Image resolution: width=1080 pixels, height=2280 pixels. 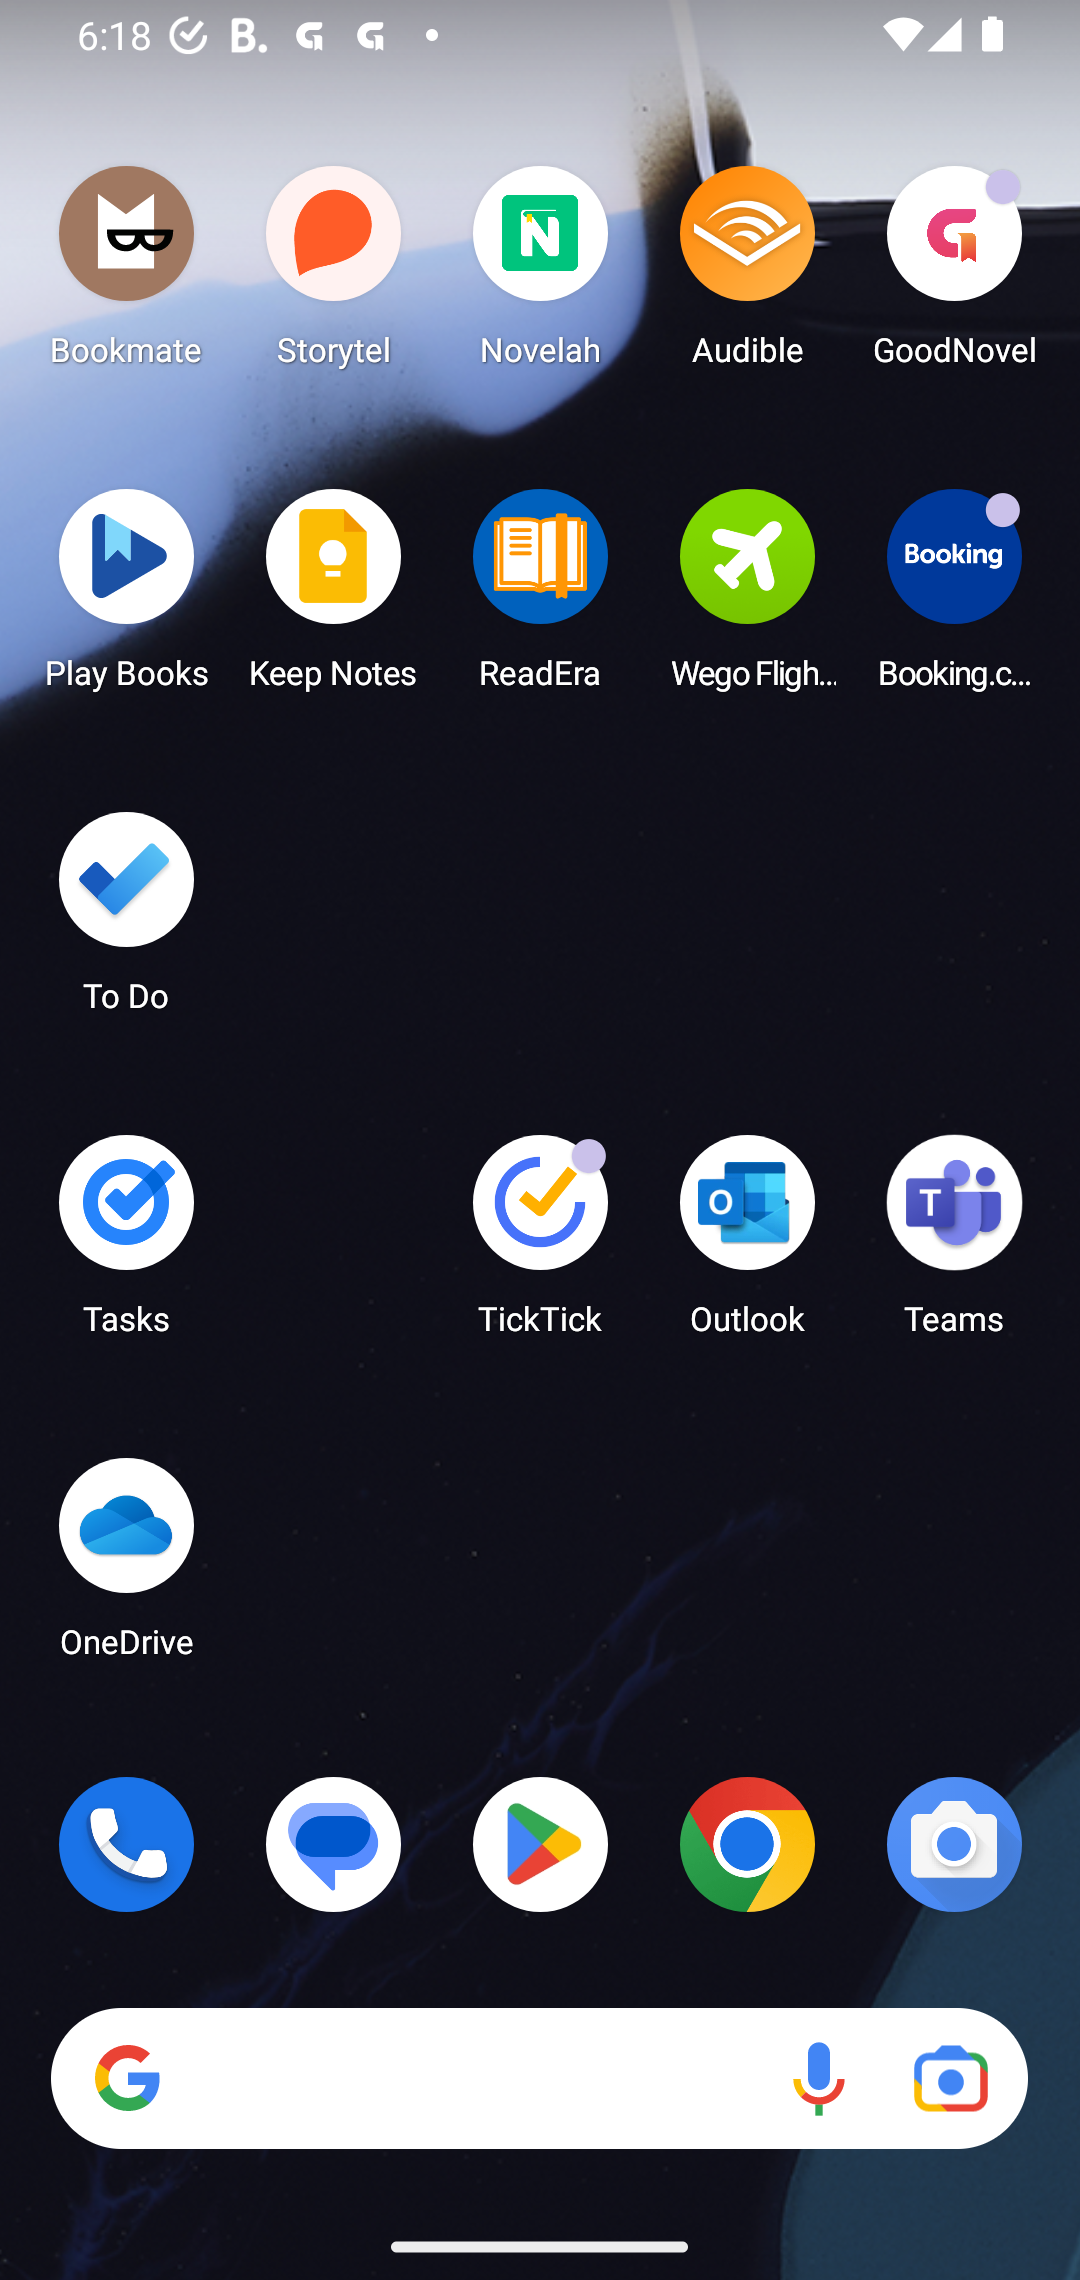 What do you see at coordinates (747, 274) in the screenshot?
I see `Audible` at bounding box center [747, 274].